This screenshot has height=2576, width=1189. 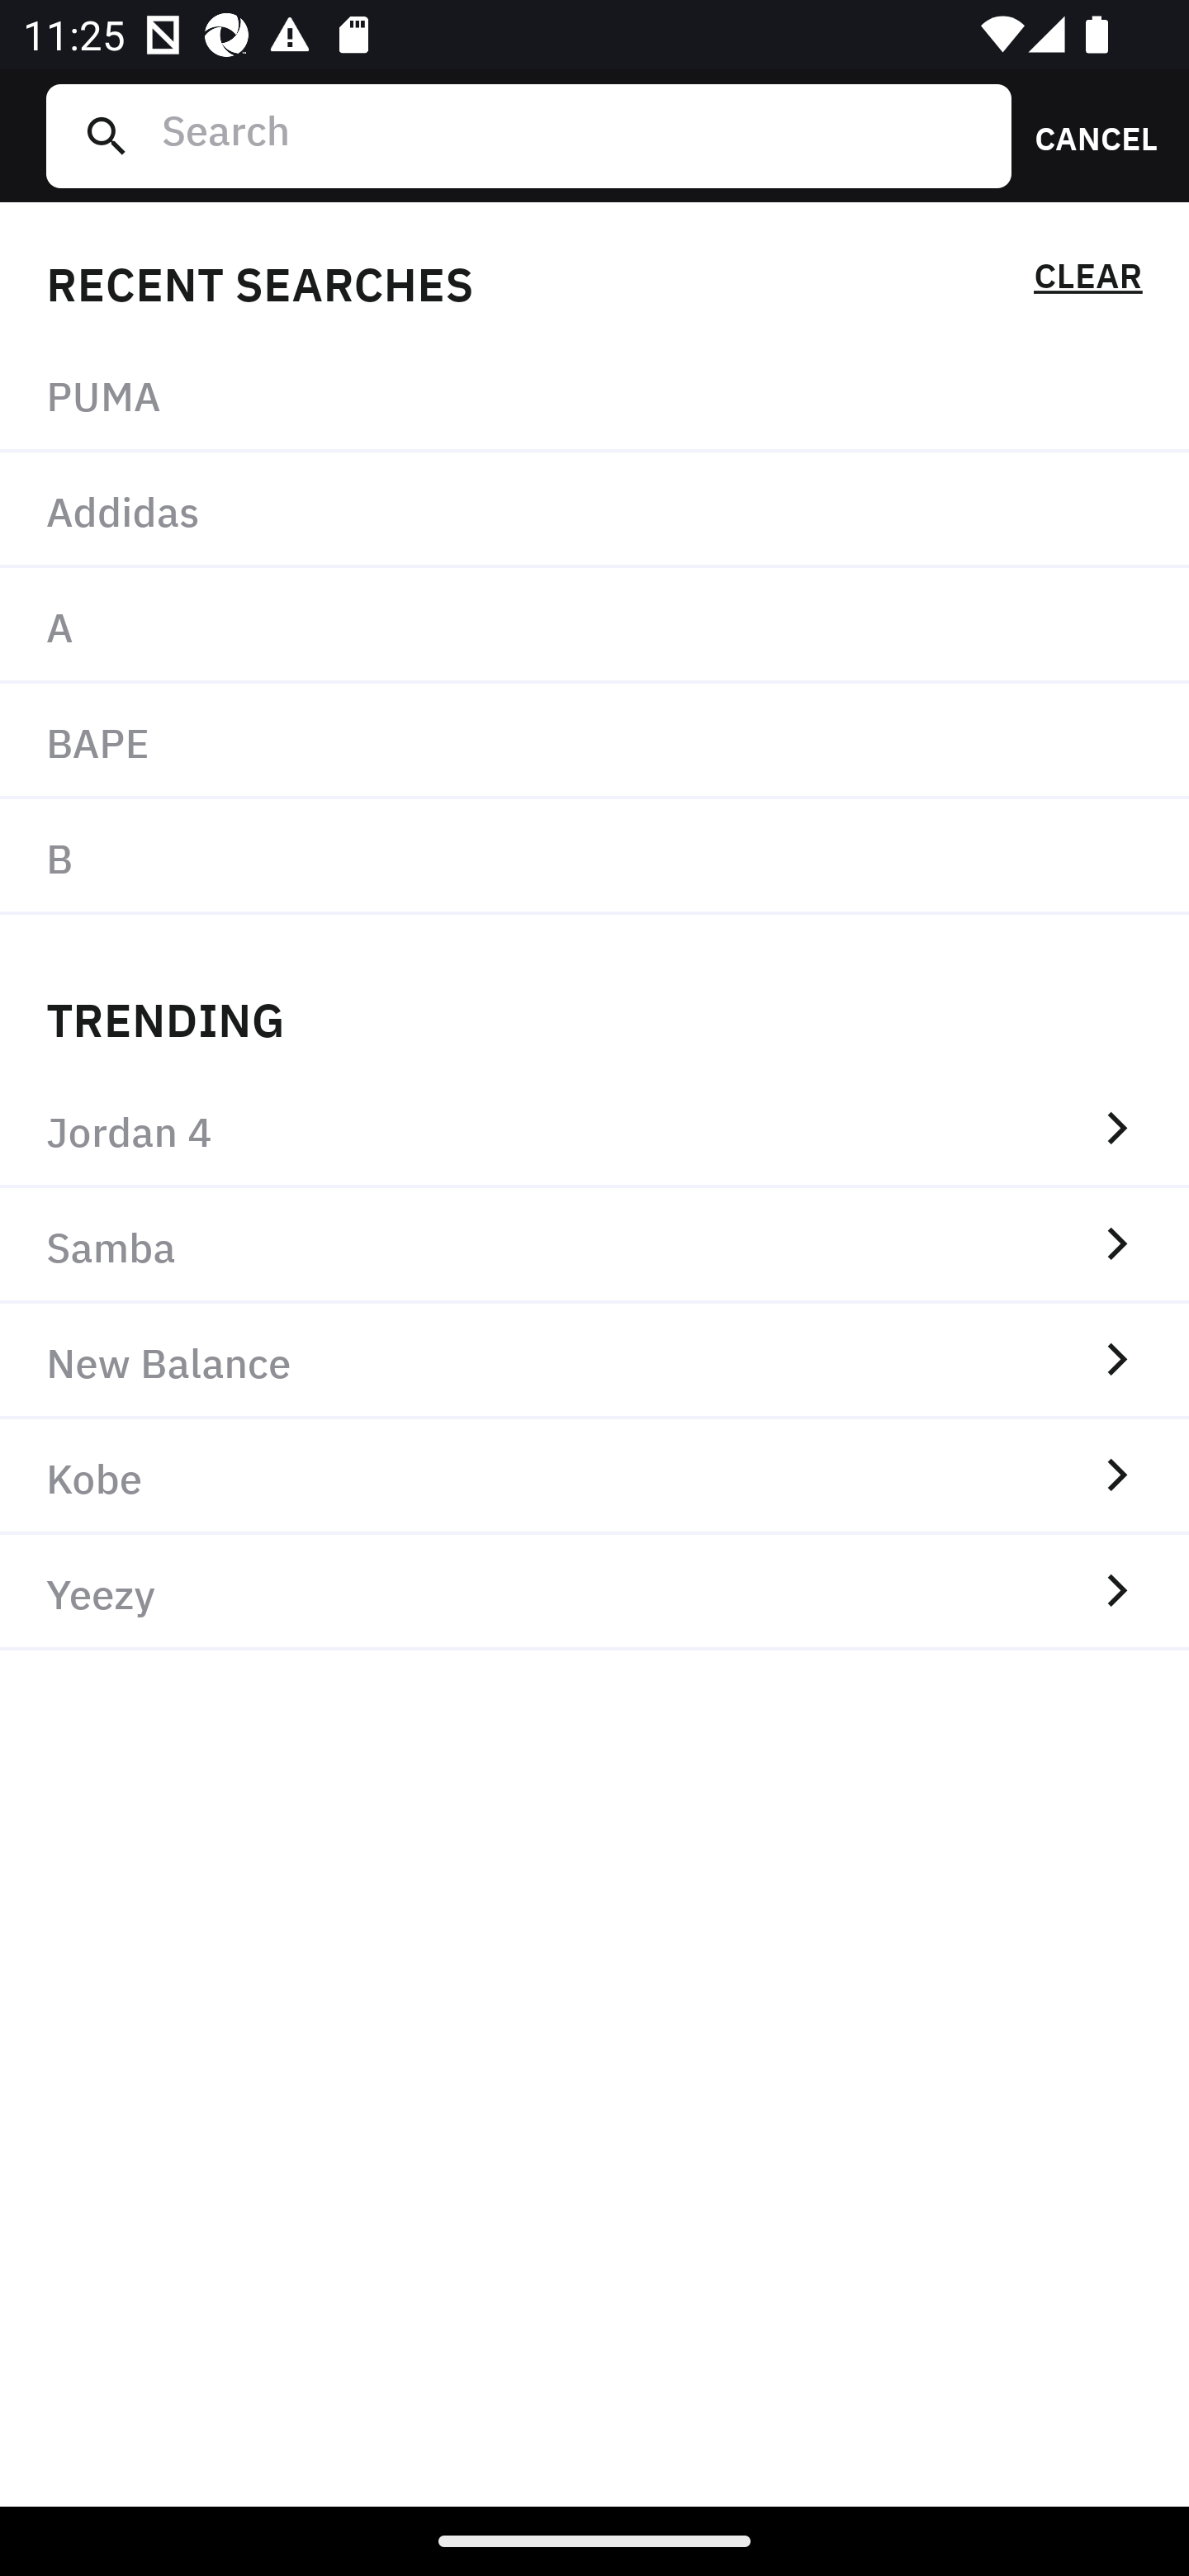 I want to click on CANCEL, so click(x=1085, y=135).